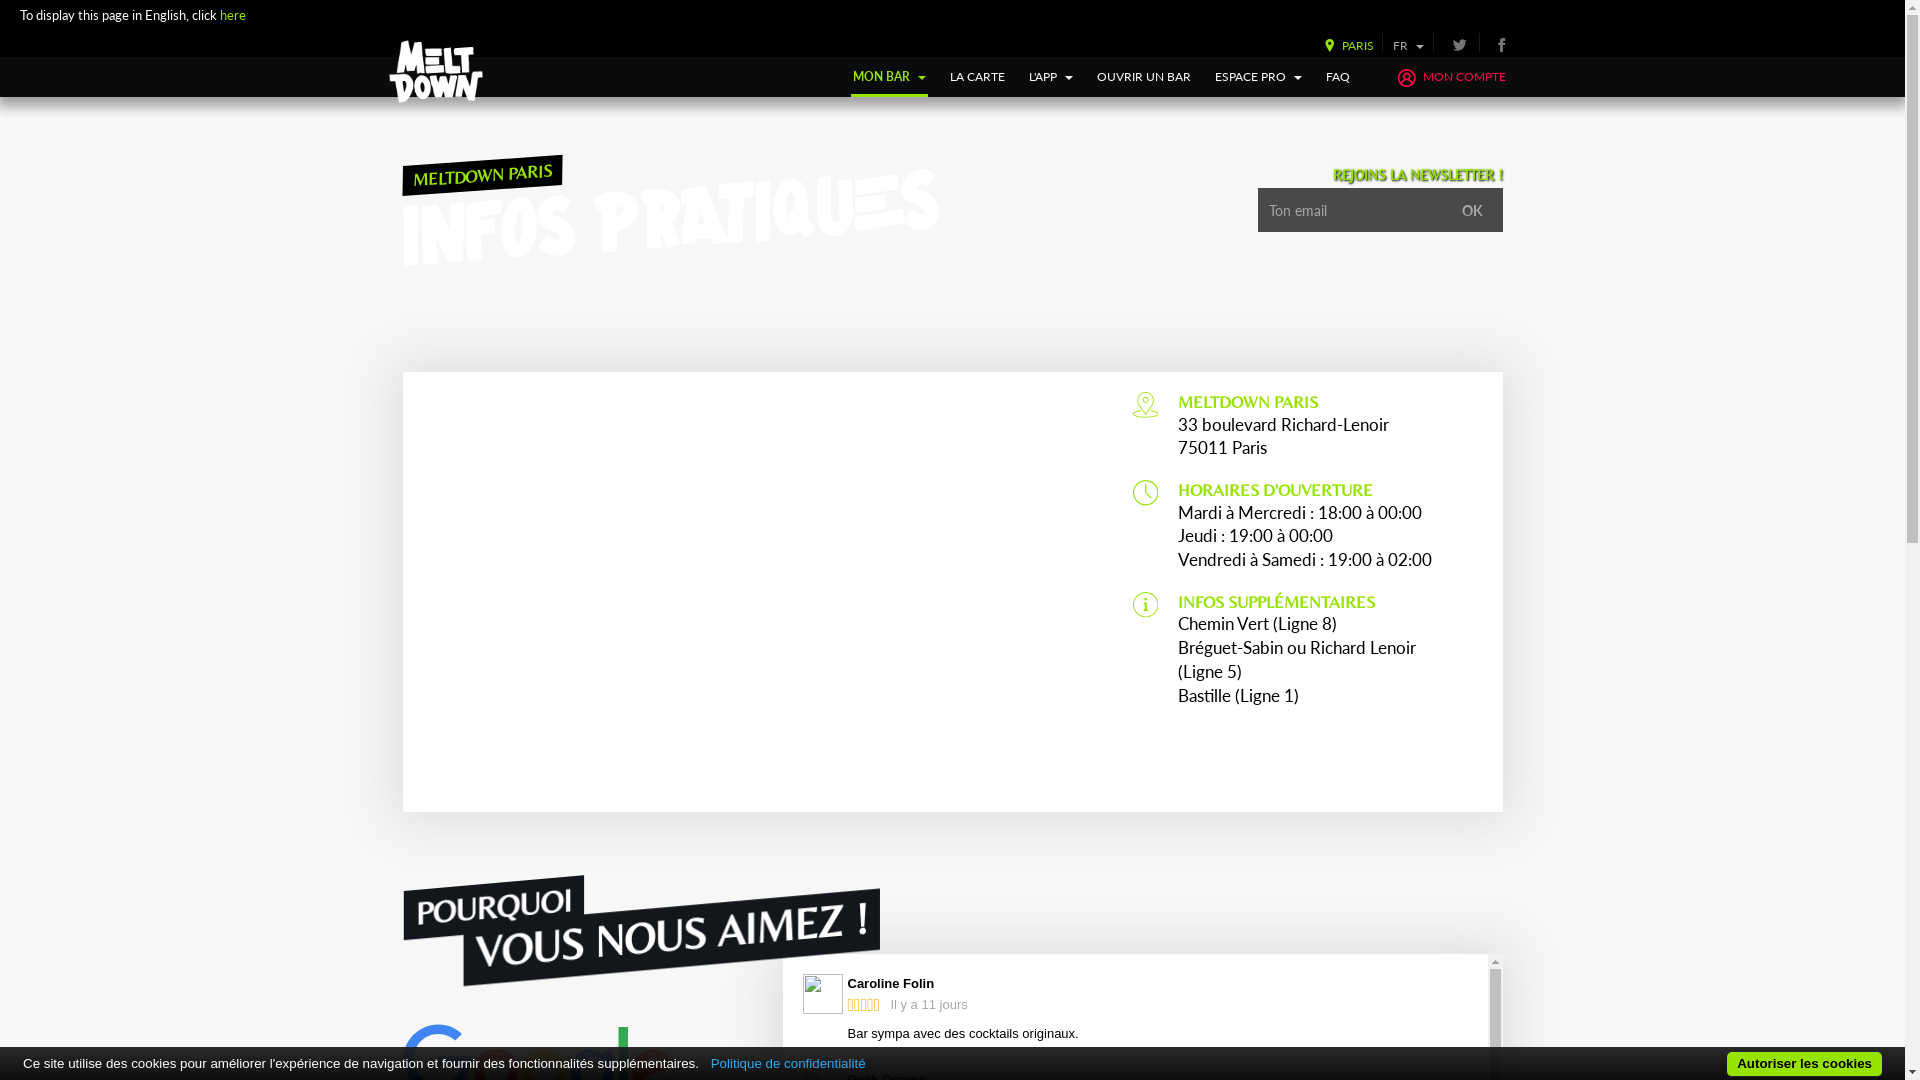  I want to click on here, so click(232, 14).